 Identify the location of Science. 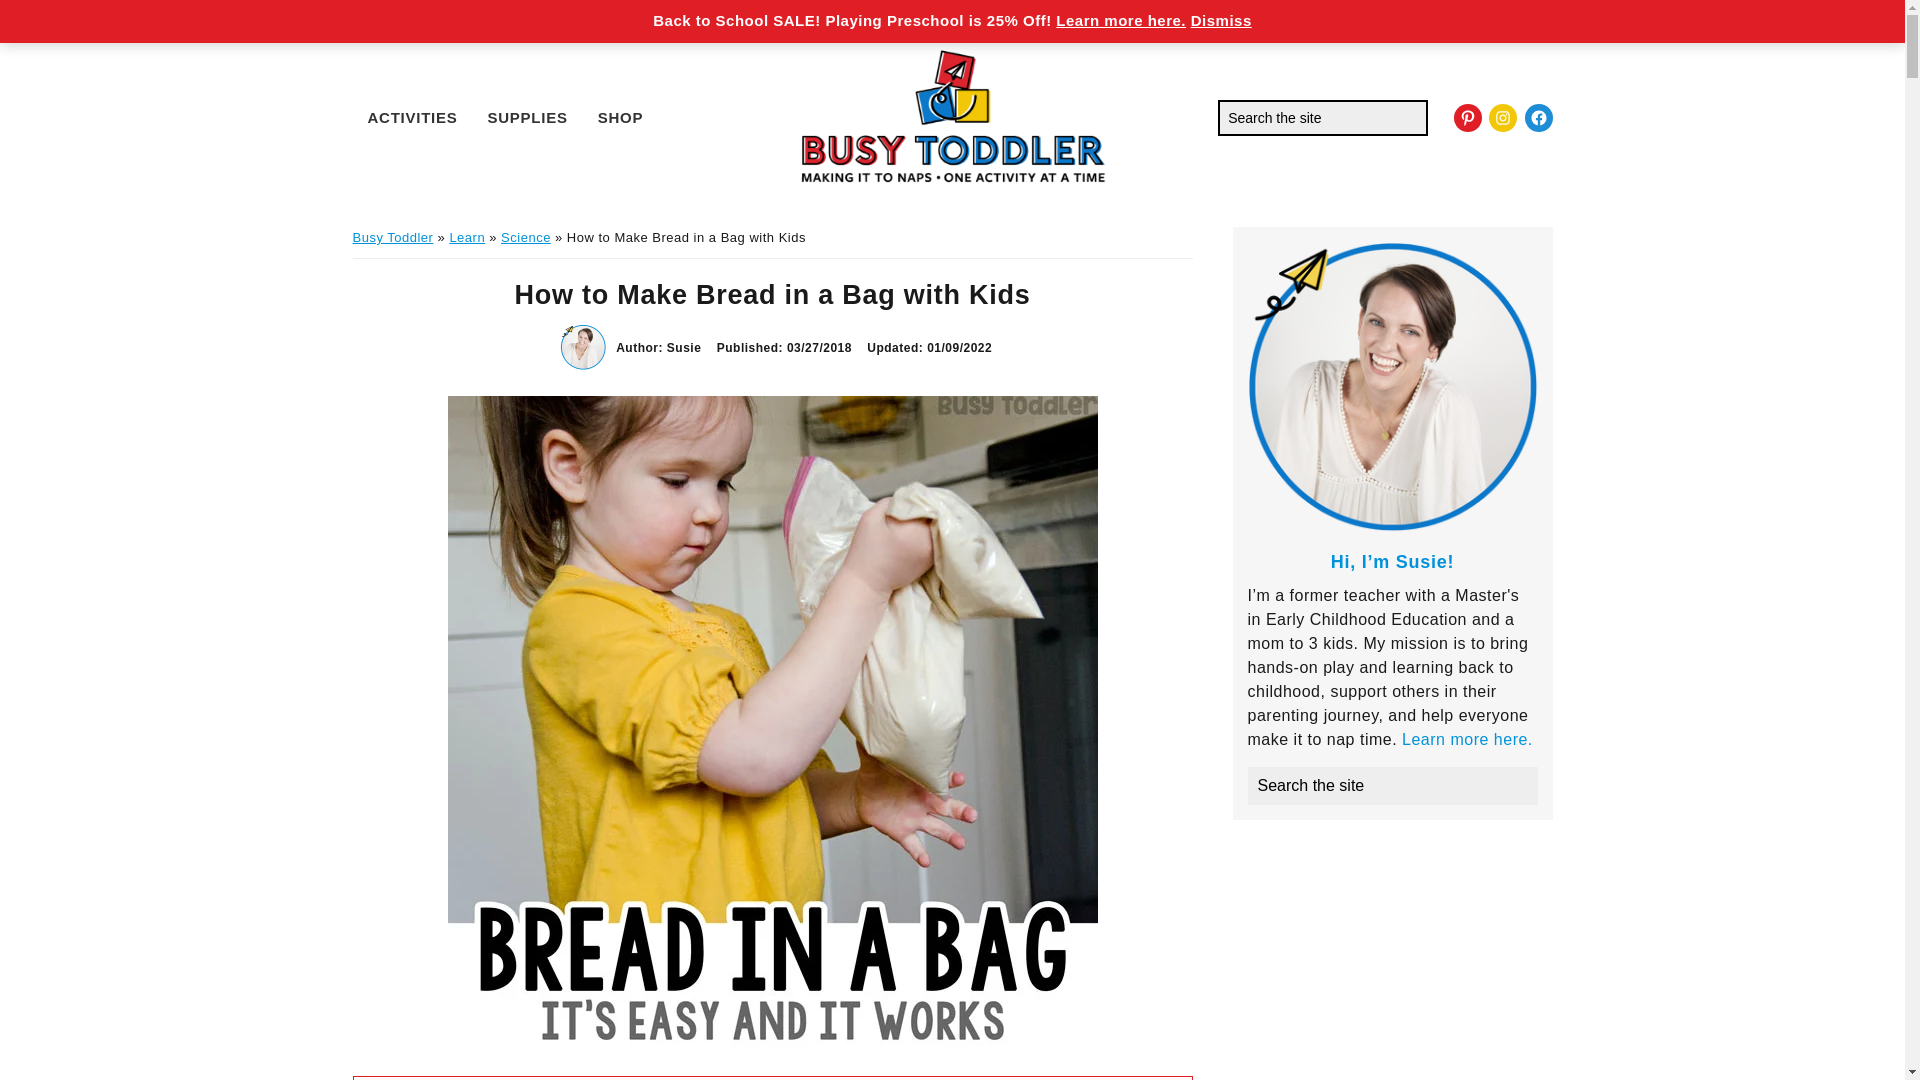
(526, 238).